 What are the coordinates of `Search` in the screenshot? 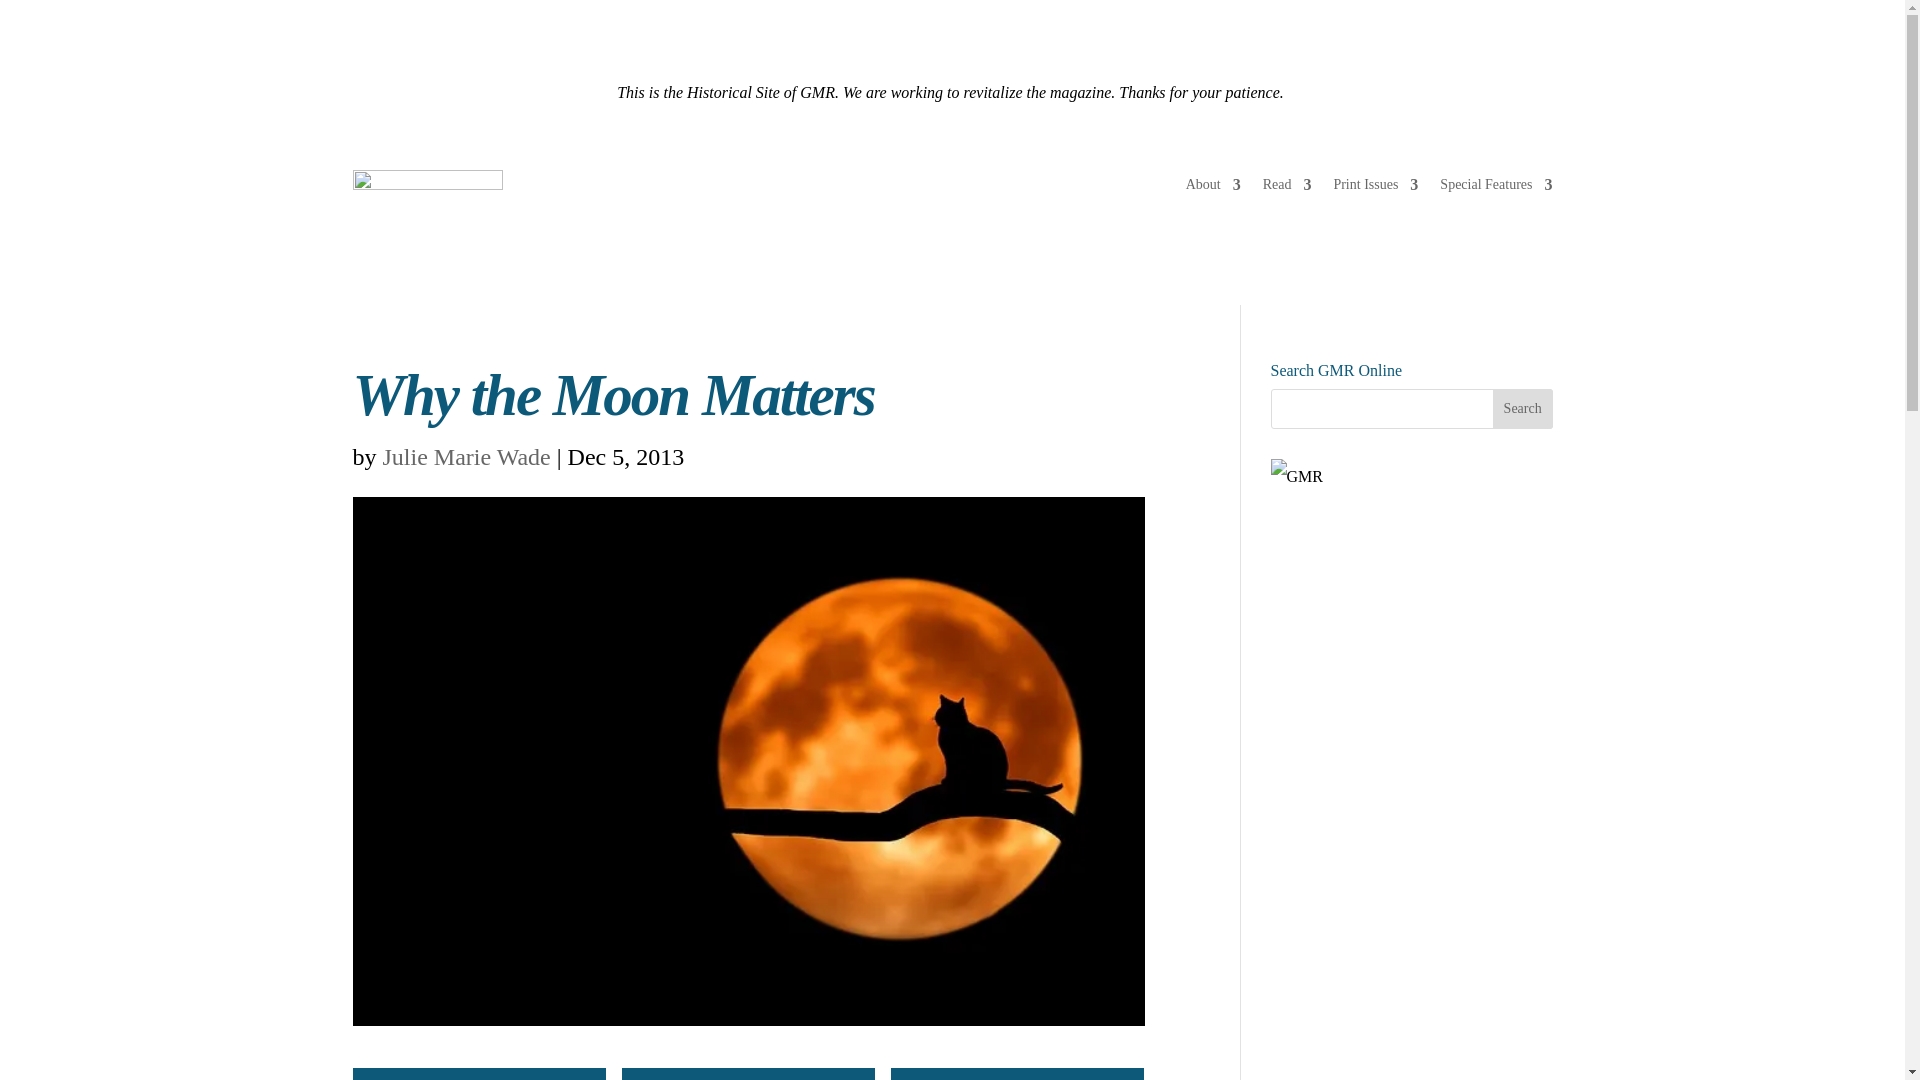 It's located at (1523, 408).